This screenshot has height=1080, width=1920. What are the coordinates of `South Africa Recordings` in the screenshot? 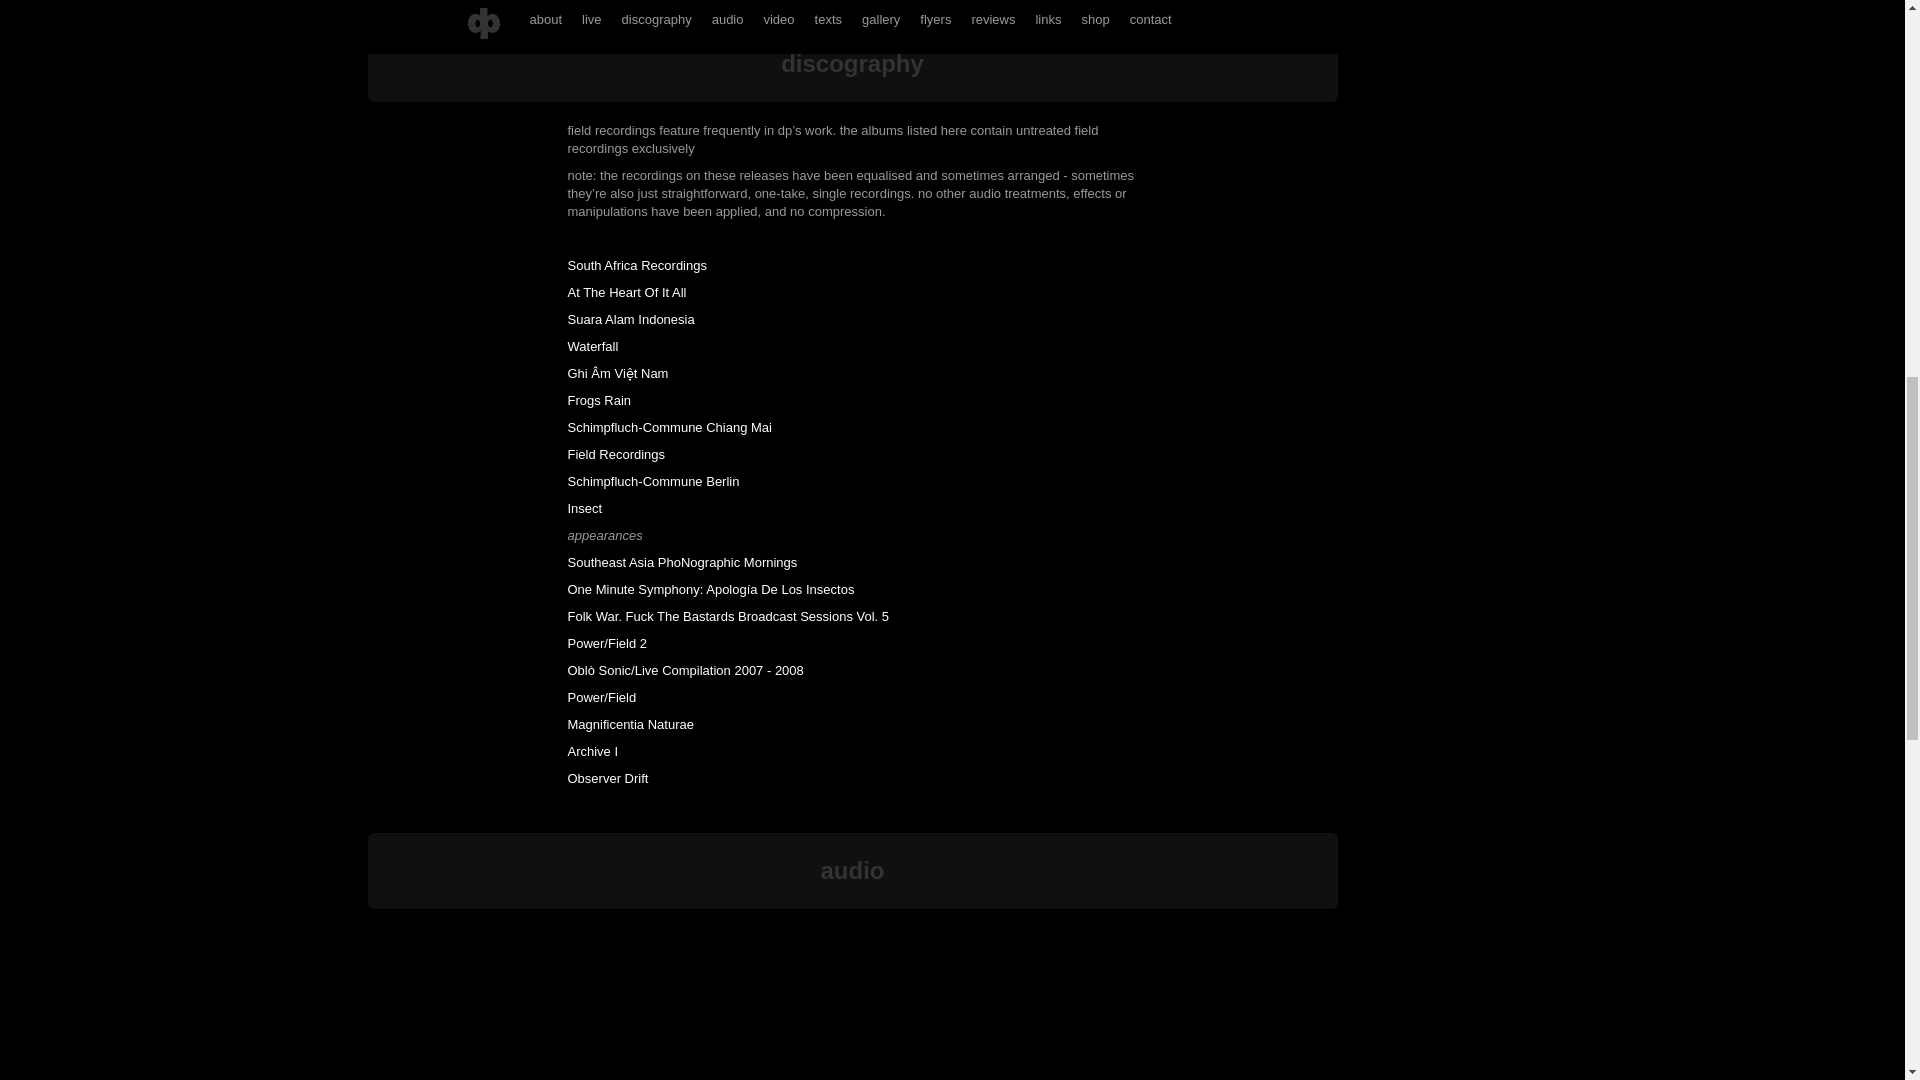 It's located at (637, 266).